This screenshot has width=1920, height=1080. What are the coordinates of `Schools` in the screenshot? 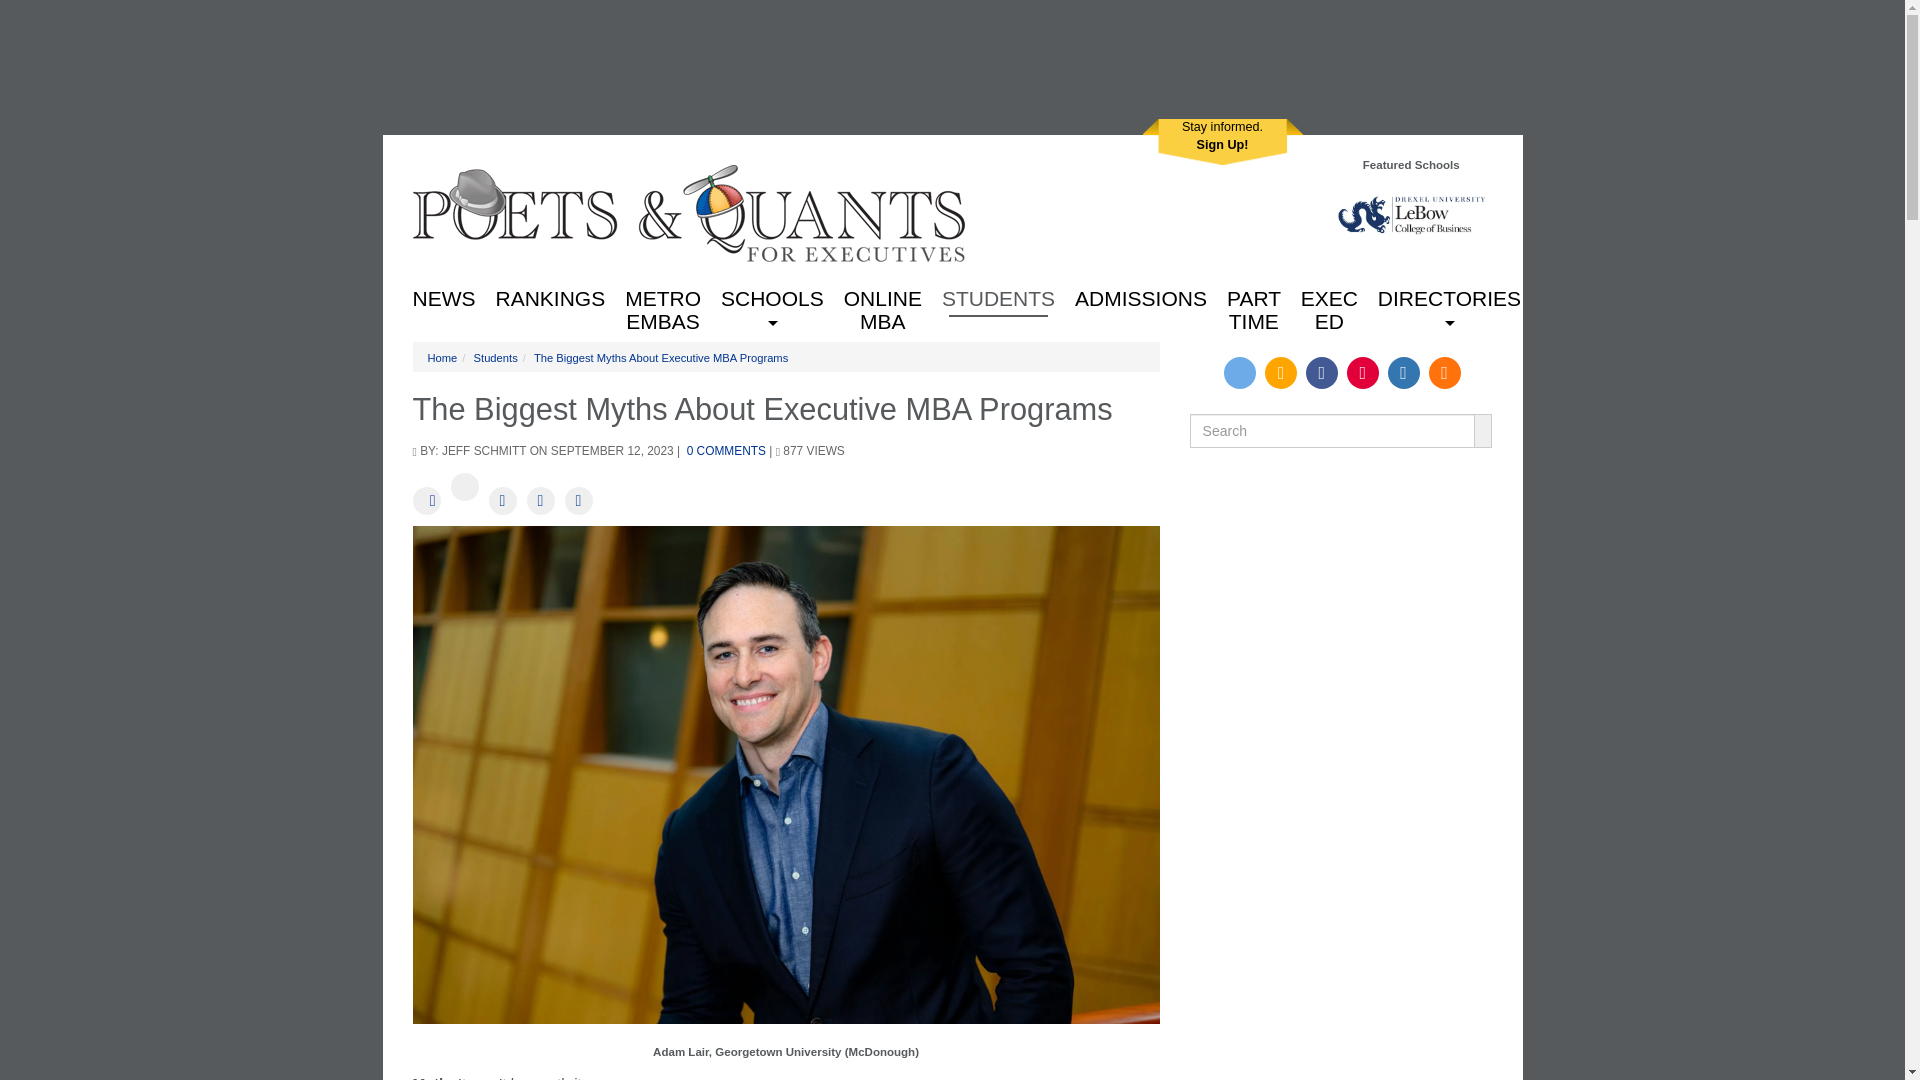 It's located at (688, 212).